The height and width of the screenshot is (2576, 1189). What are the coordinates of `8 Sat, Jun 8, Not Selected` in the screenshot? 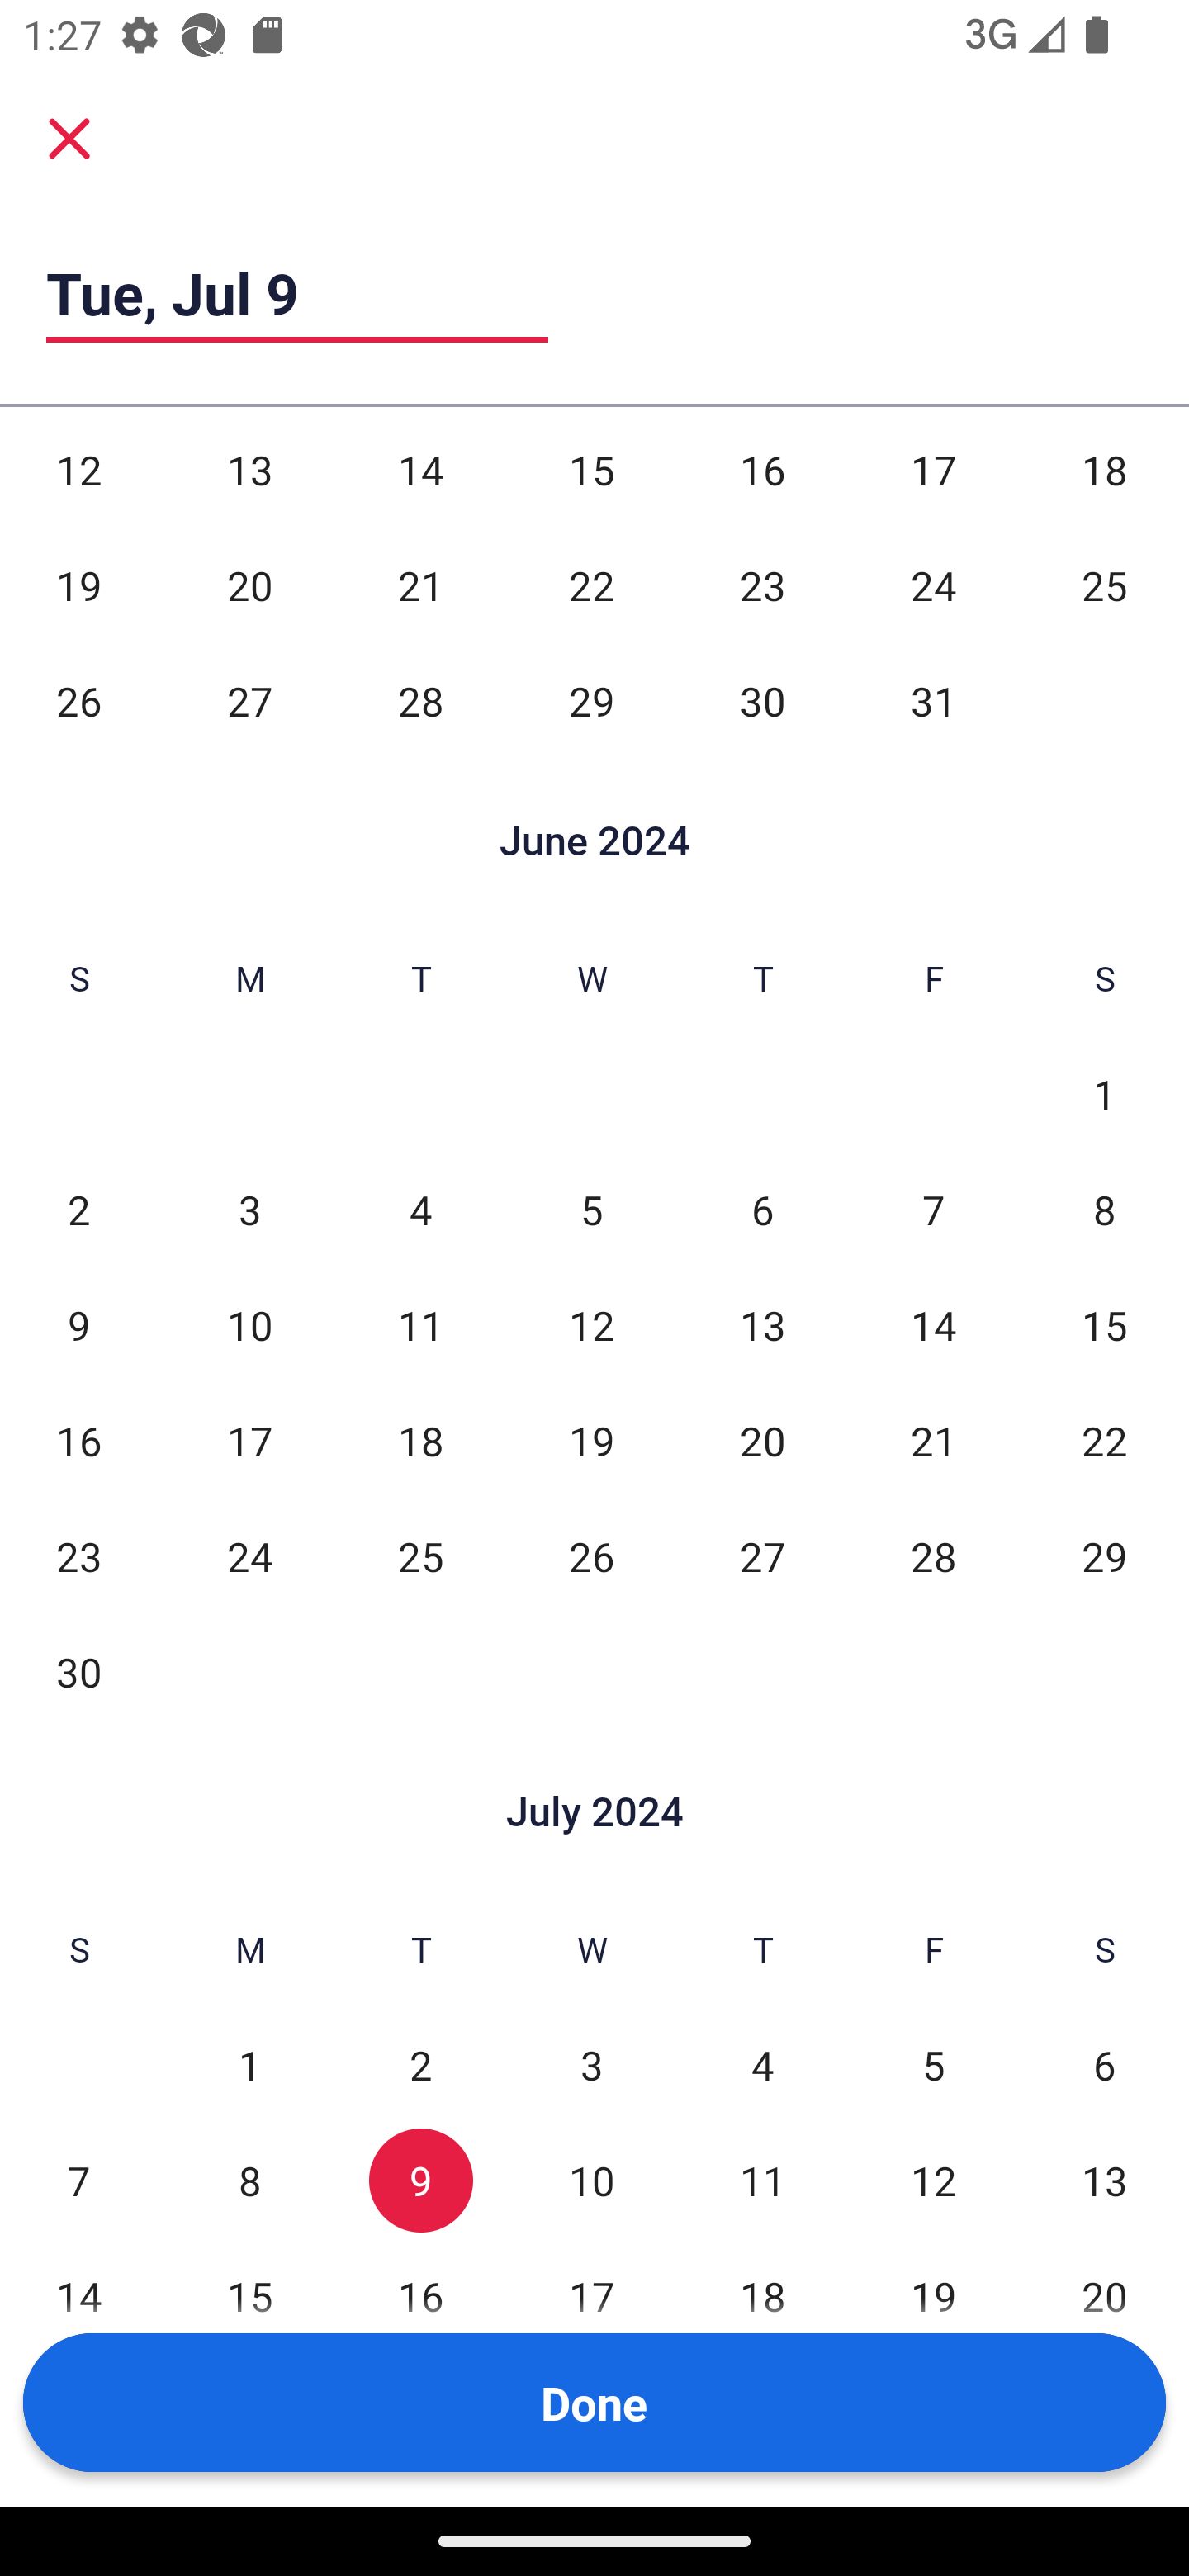 It's located at (1105, 1209).